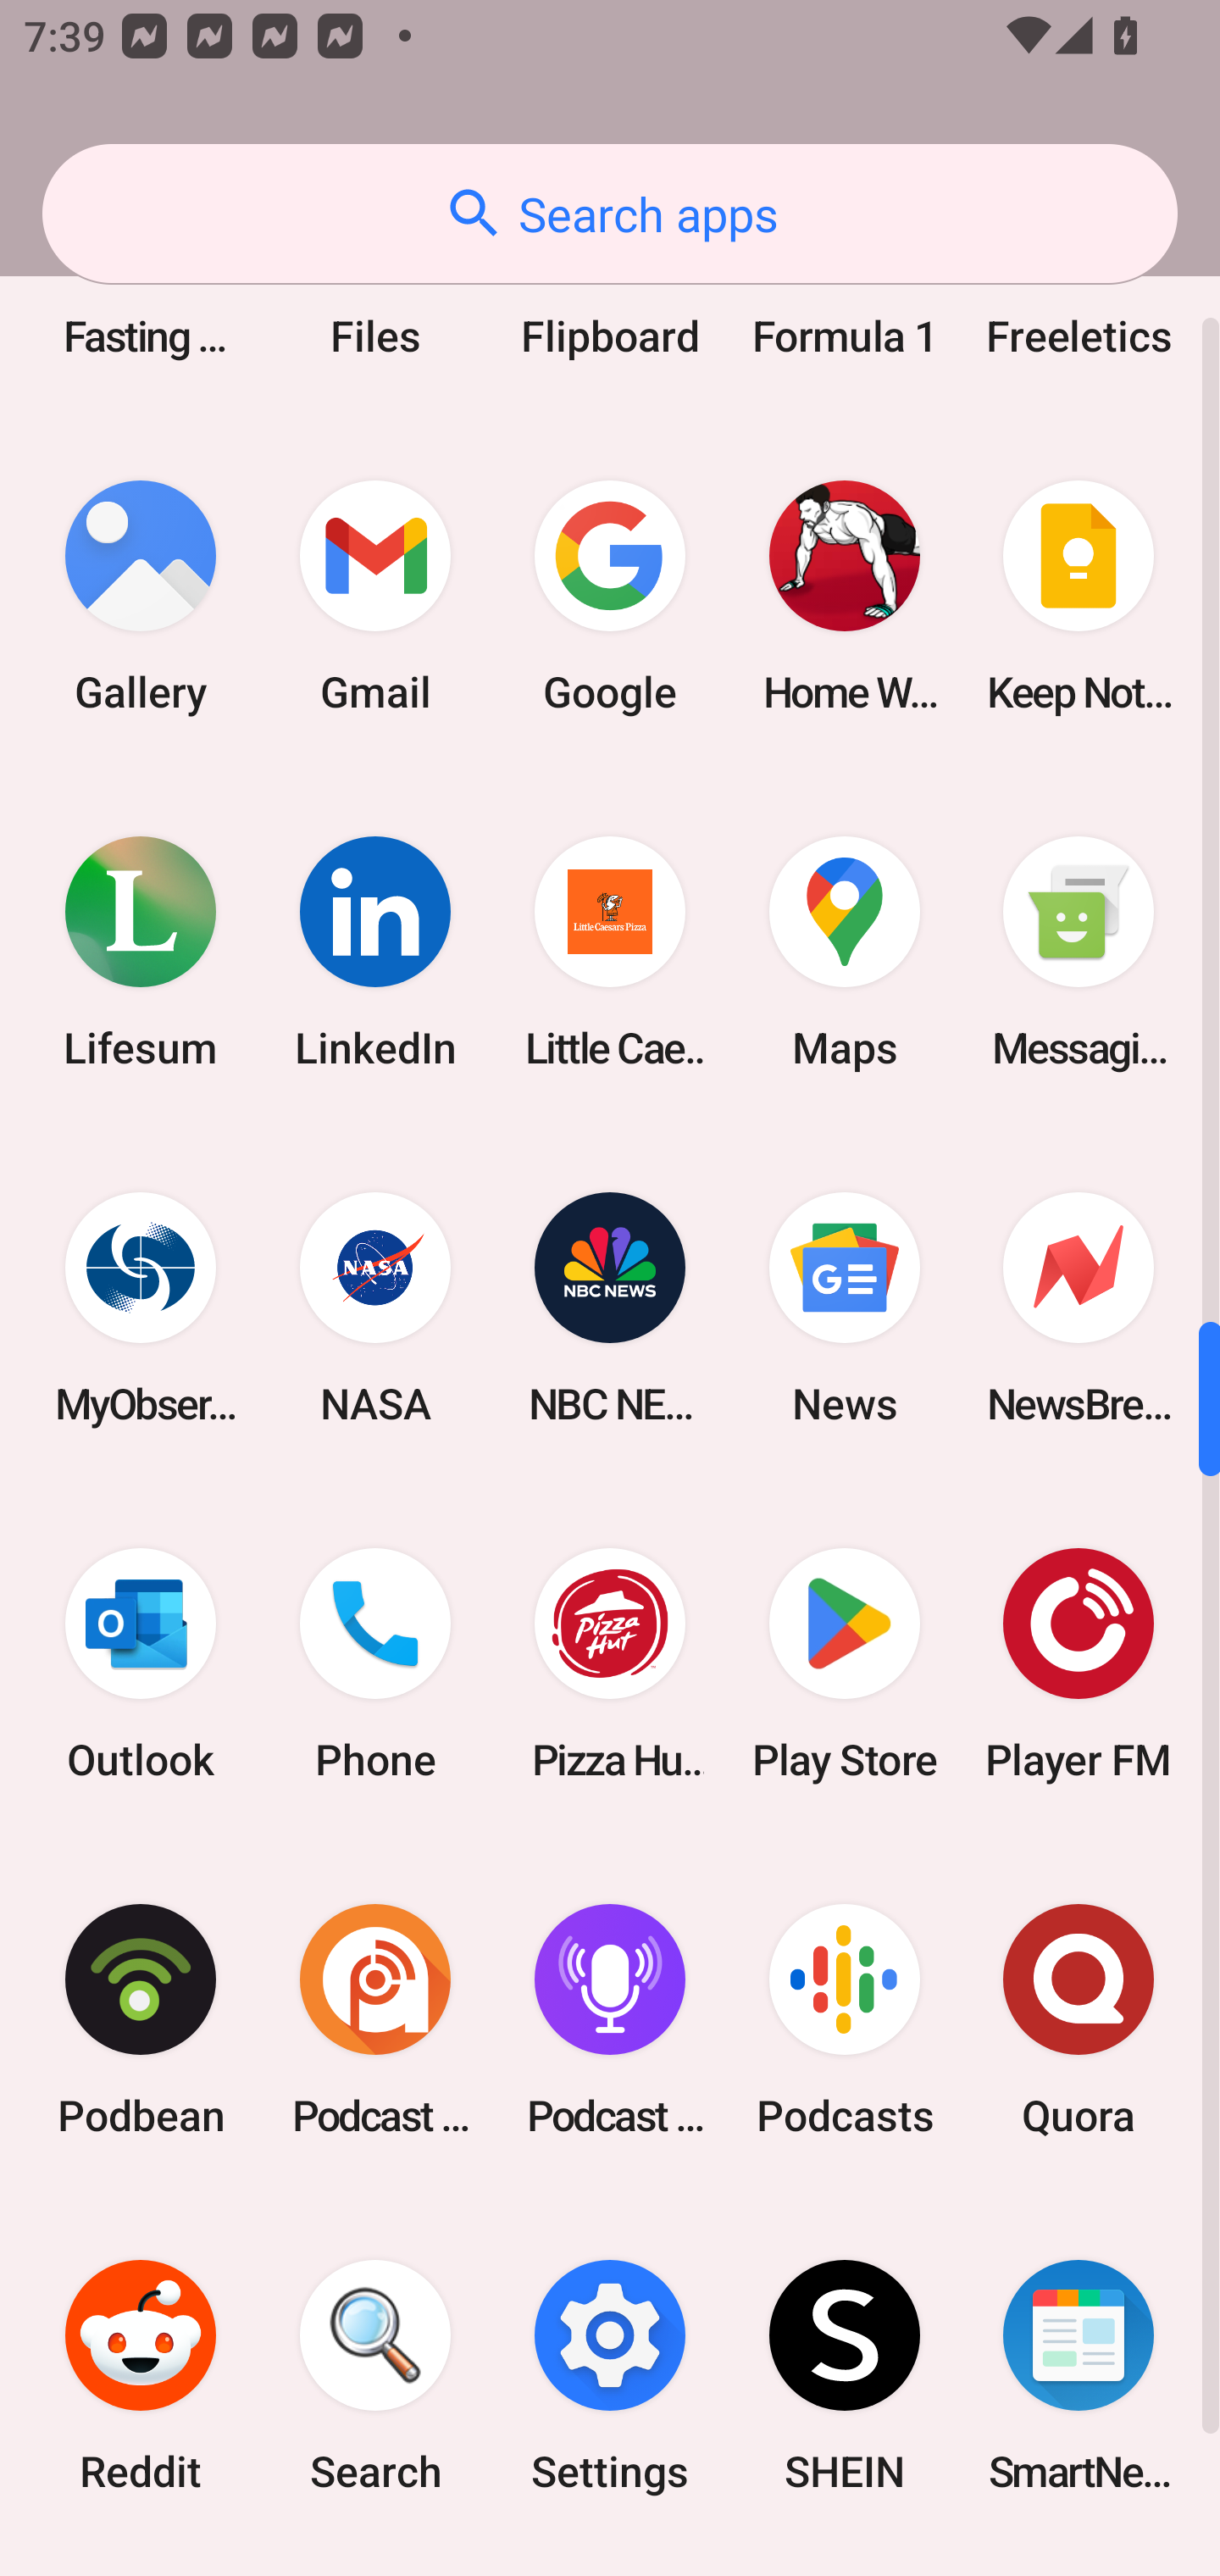  What do you see at coordinates (1079, 952) in the screenshot?
I see `Messaging` at bounding box center [1079, 952].